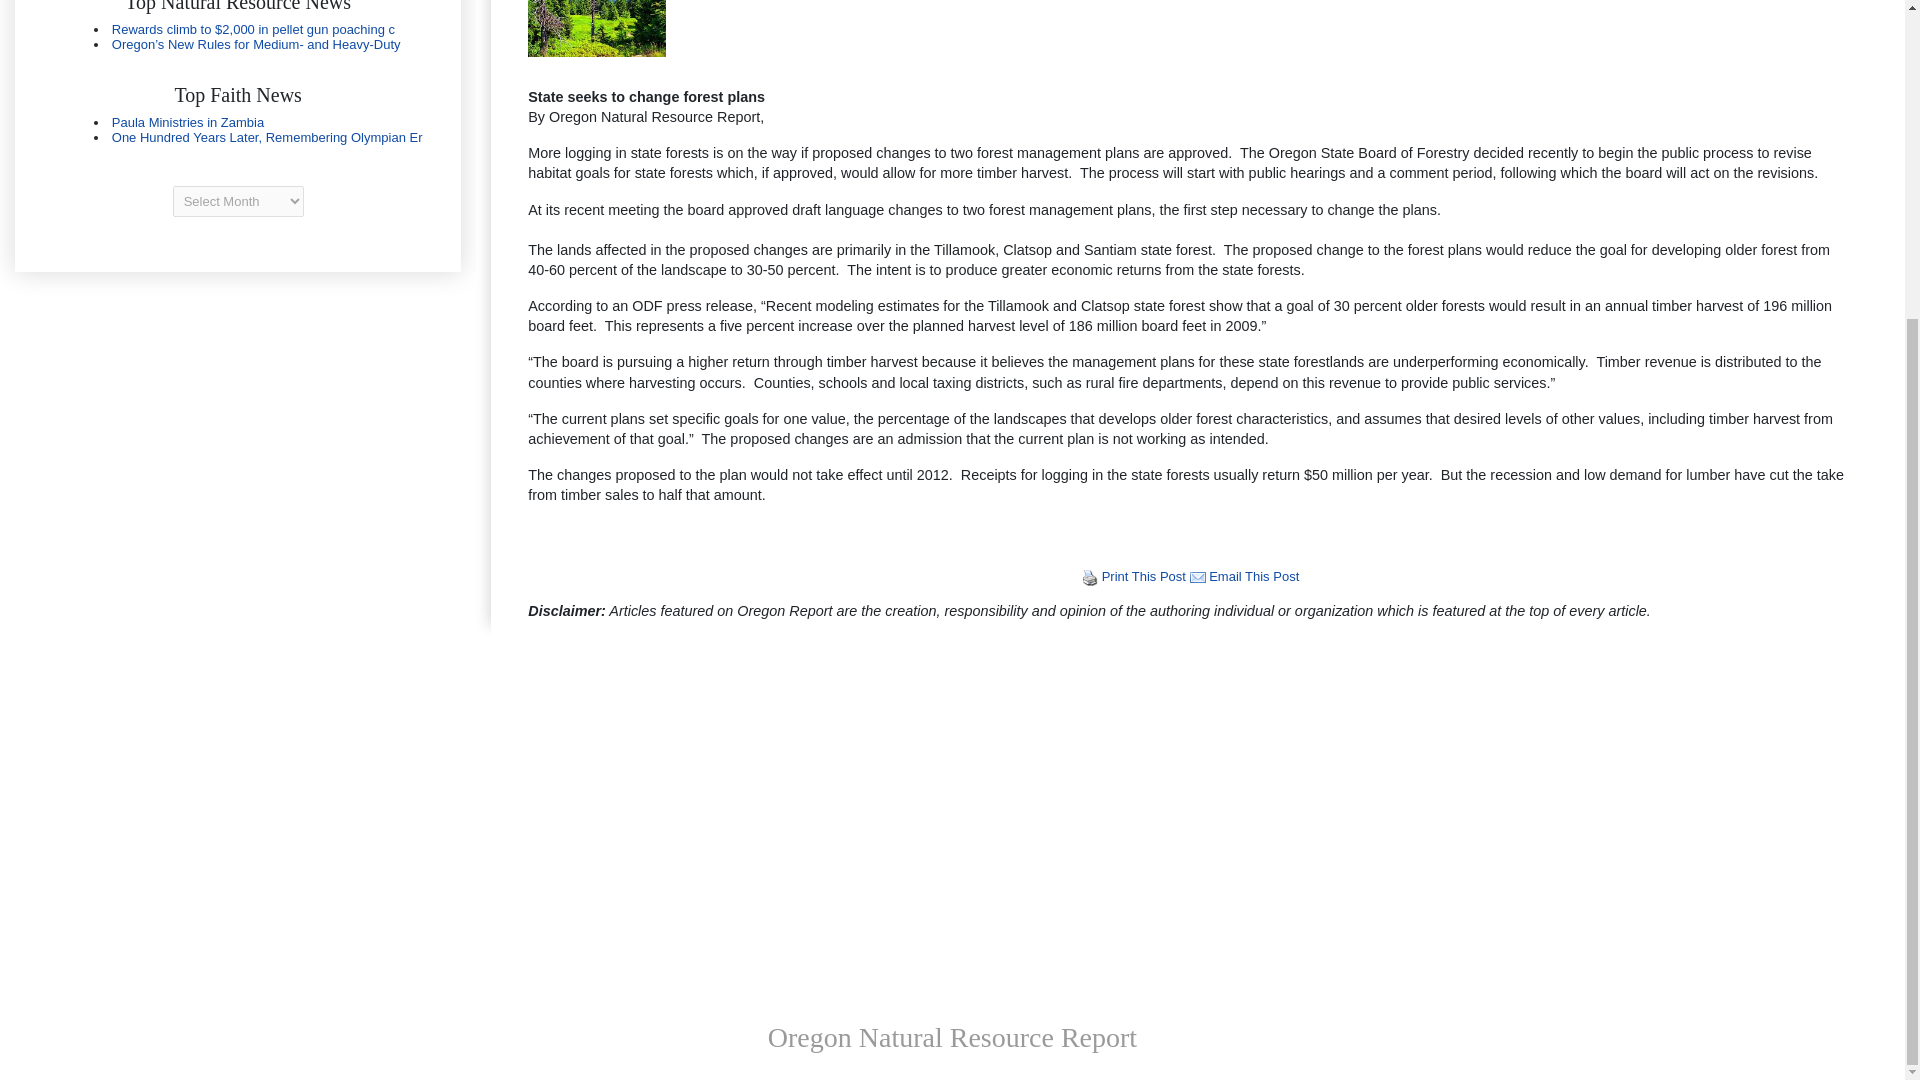 The height and width of the screenshot is (1080, 1920). I want to click on One Hundred Years Later, Remembering Olympian Er, so click(266, 136).